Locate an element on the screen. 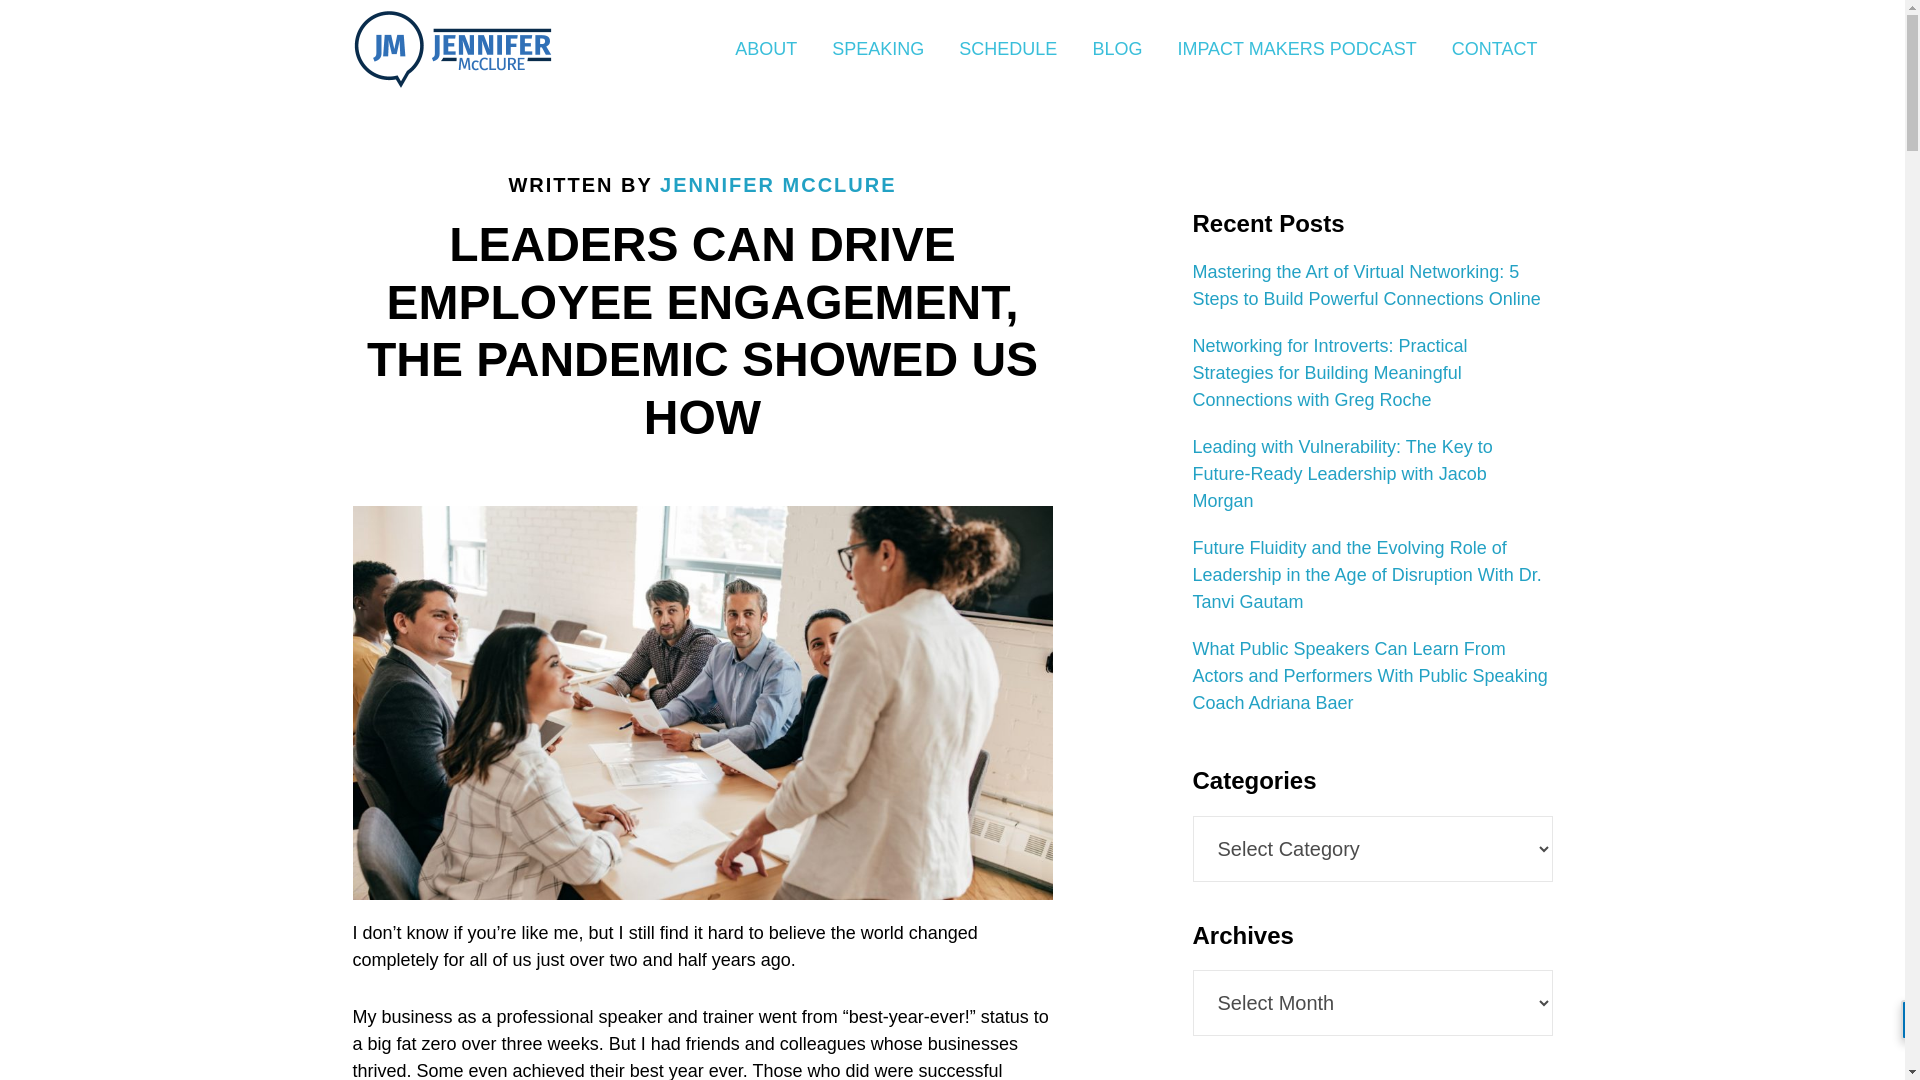 The height and width of the screenshot is (1080, 1920). SPEAKING is located at coordinates (878, 50).